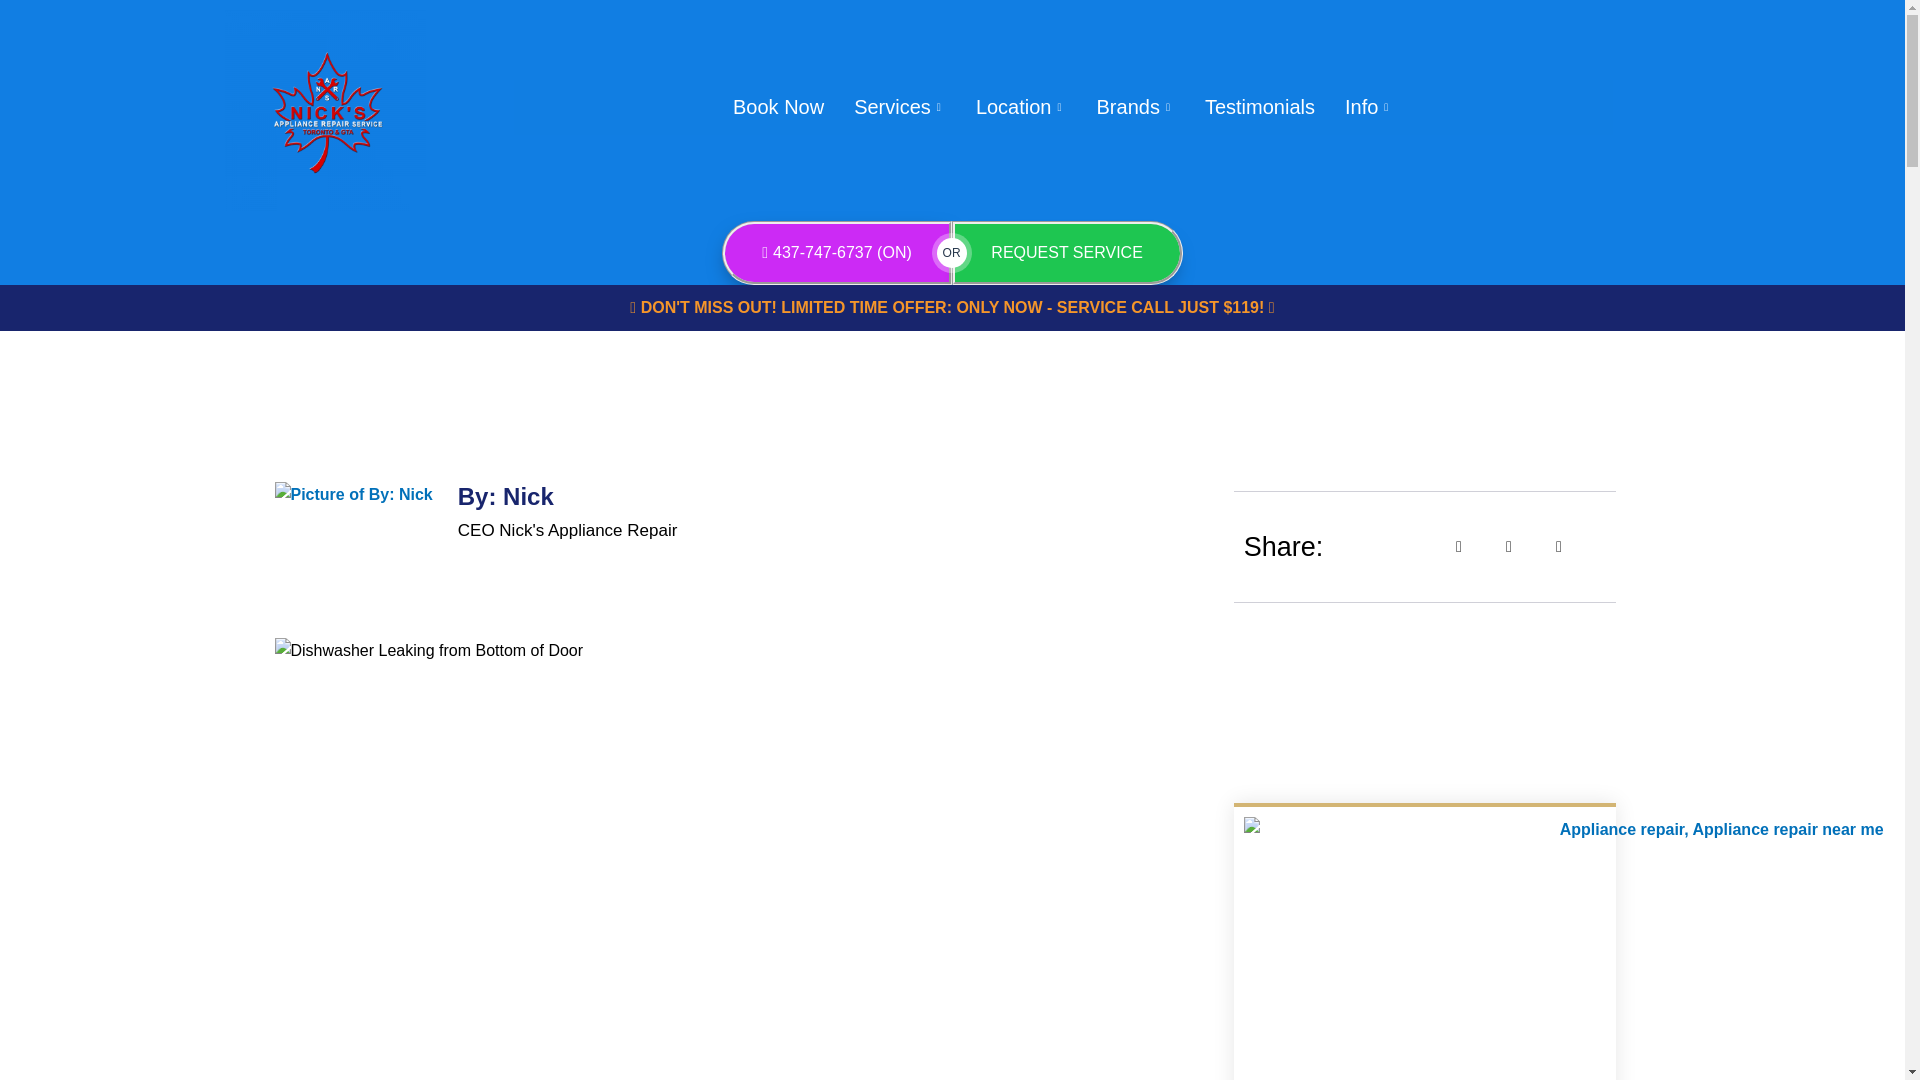 Image resolution: width=1920 pixels, height=1080 pixels. I want to click on Services, so click(900, 107).